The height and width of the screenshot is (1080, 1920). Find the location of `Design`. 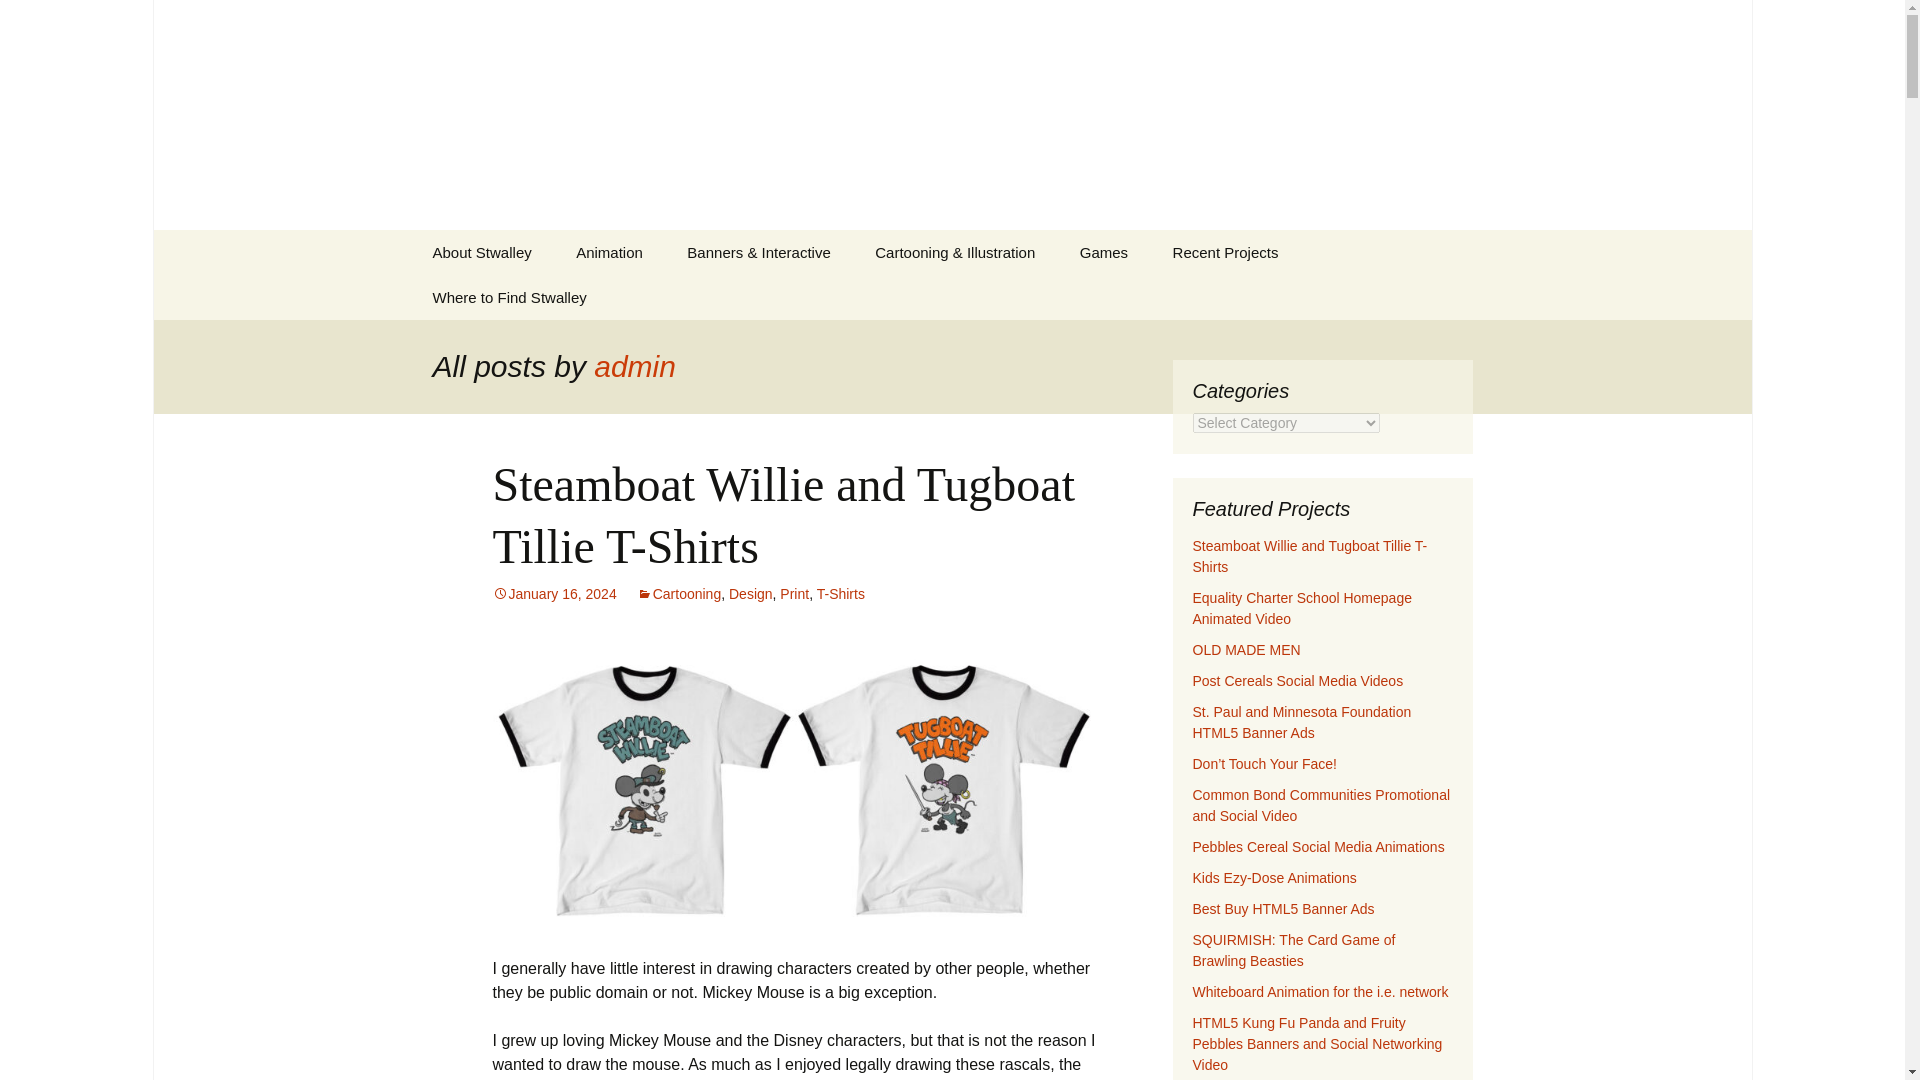

Design is located at coordinates (751, 594).